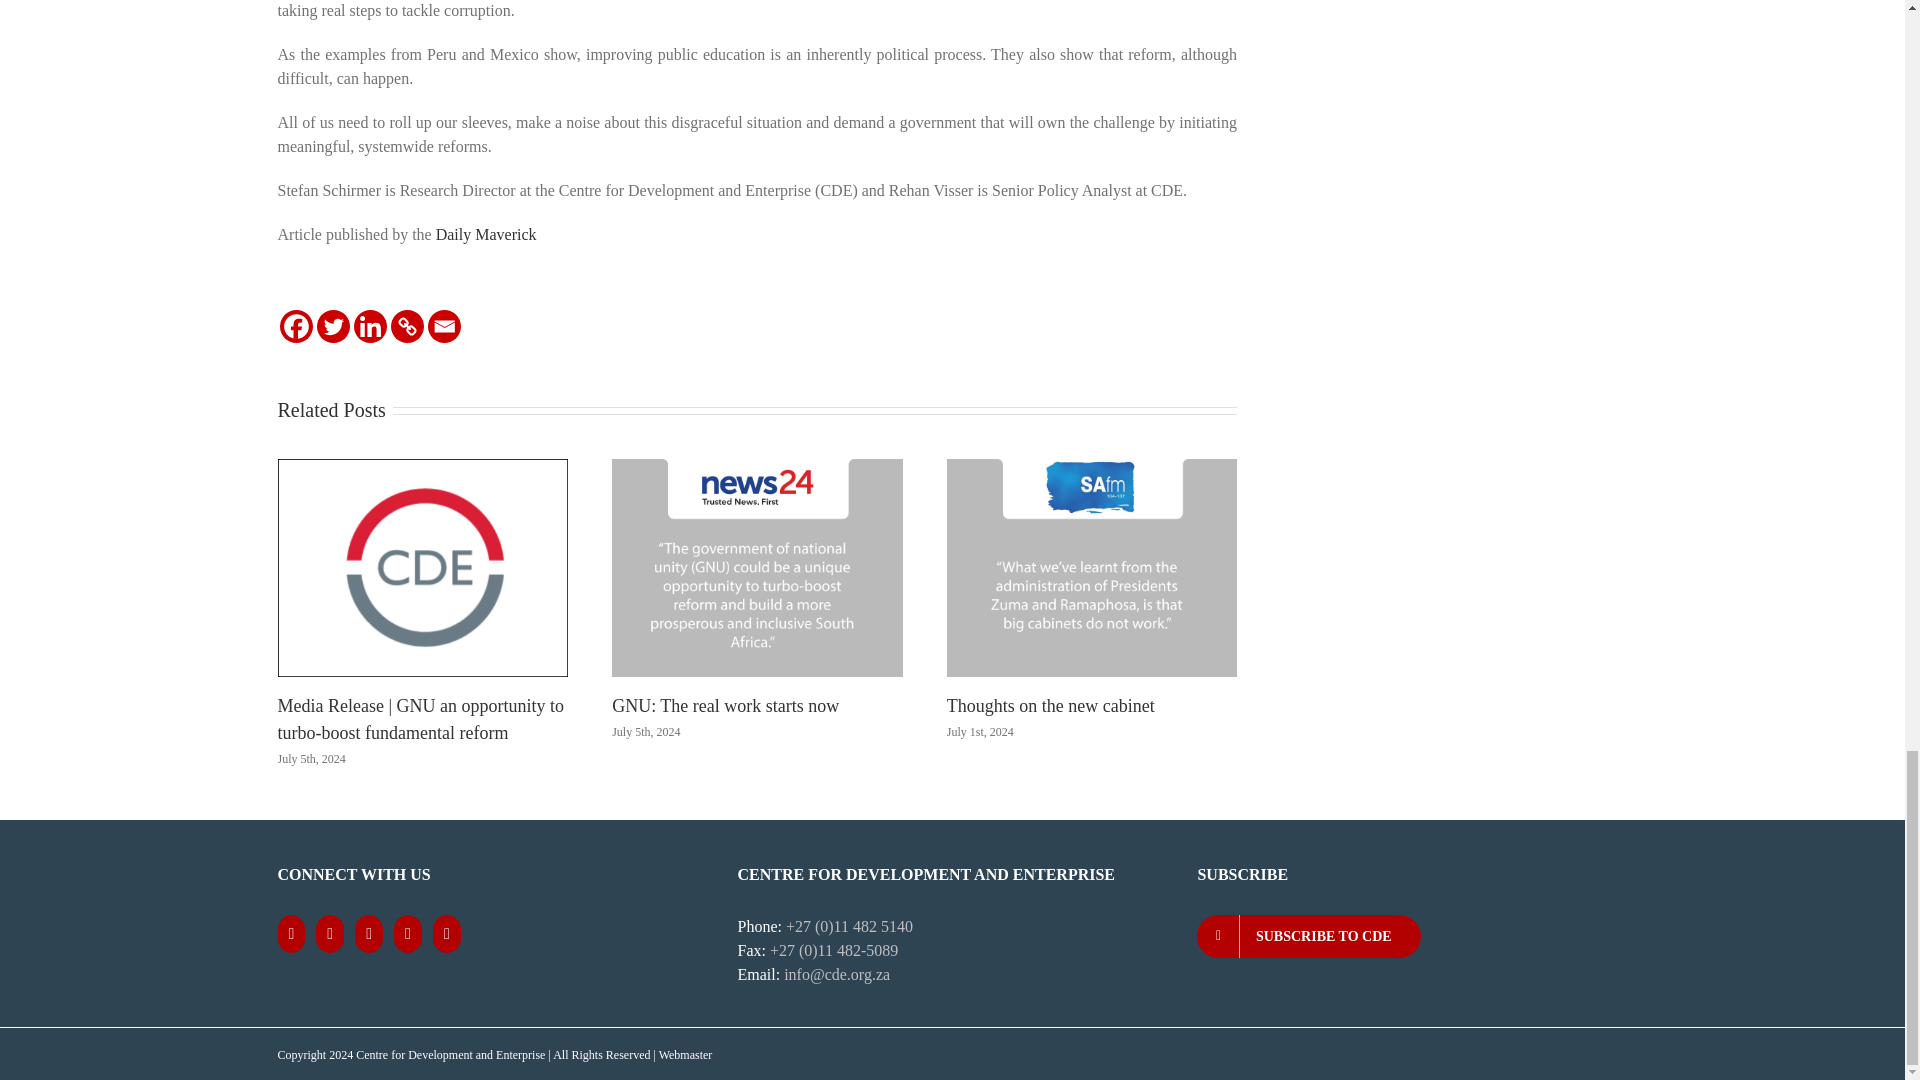  What do you see at coordinates (370, 326) in the screenshot?
I see `Linkedin` at bounding box center [370, 326].